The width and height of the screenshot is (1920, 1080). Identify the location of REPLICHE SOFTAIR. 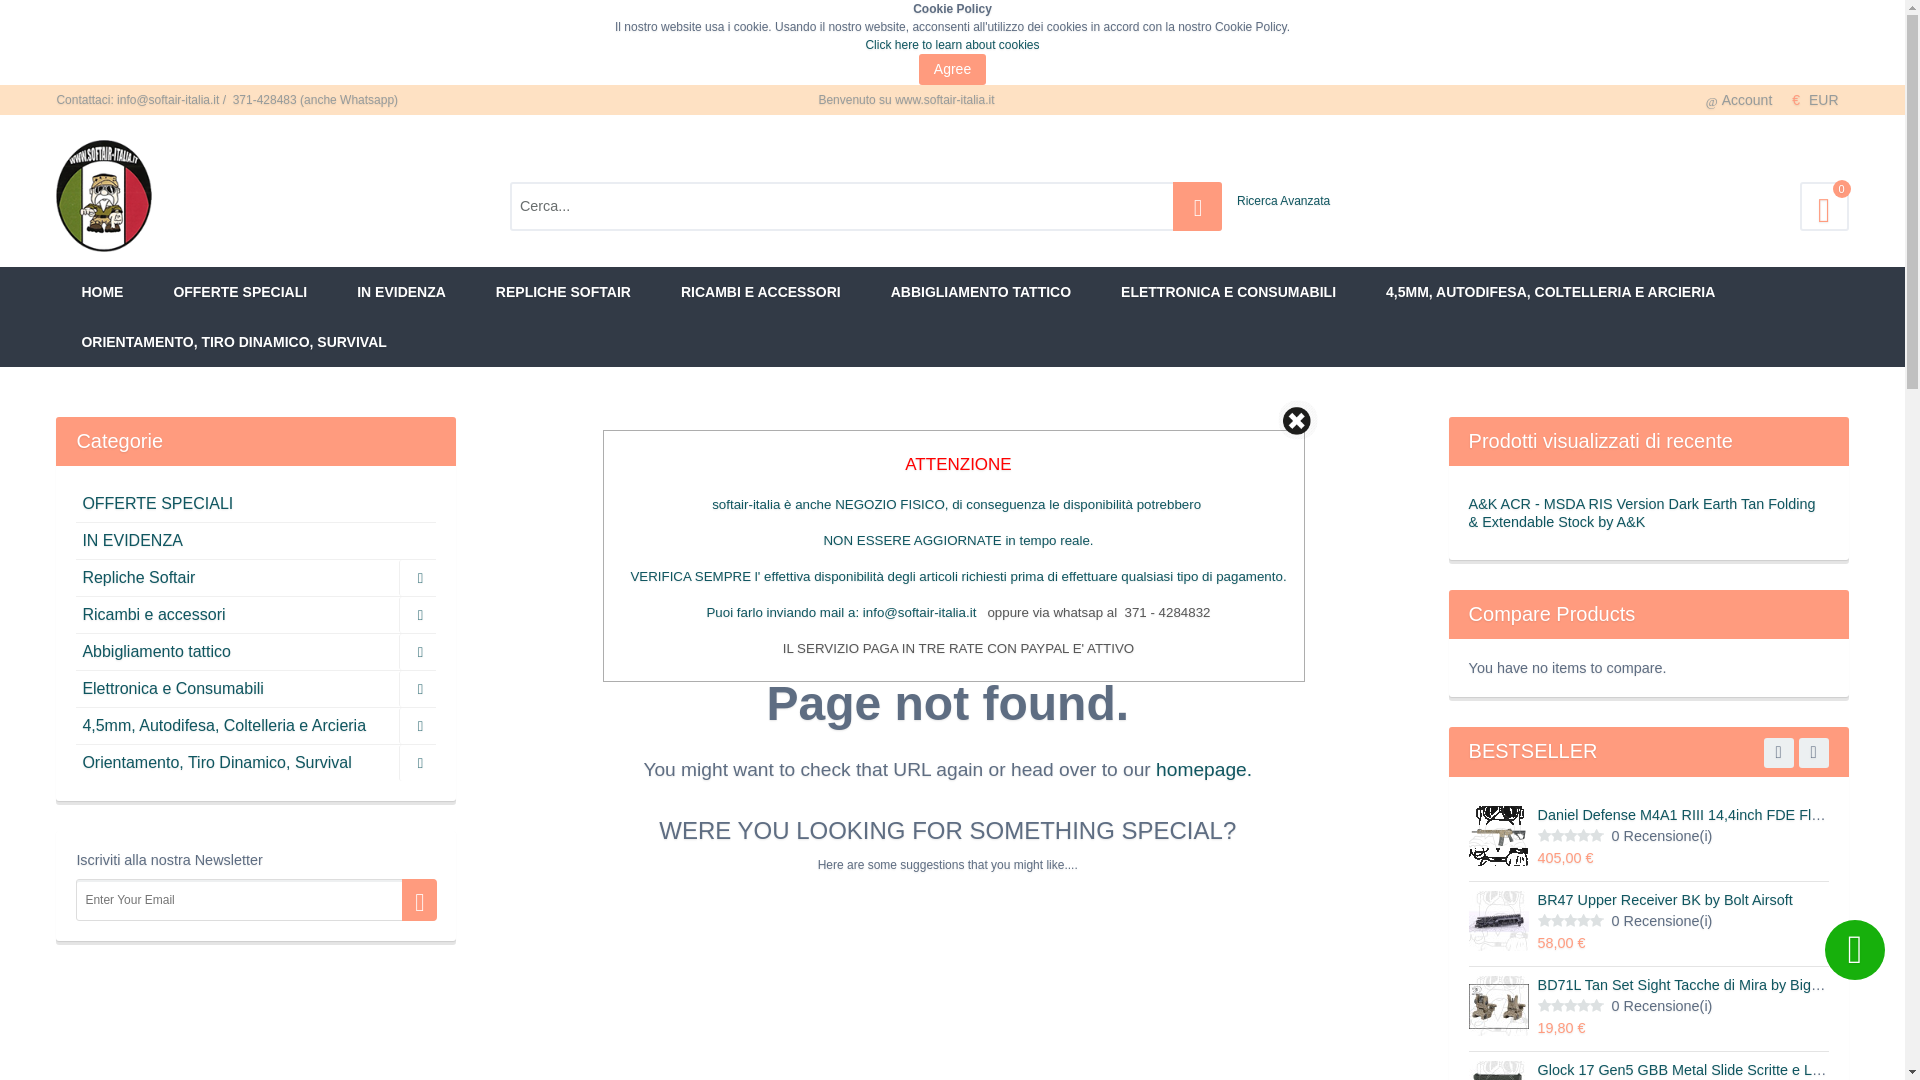
(563, 292).